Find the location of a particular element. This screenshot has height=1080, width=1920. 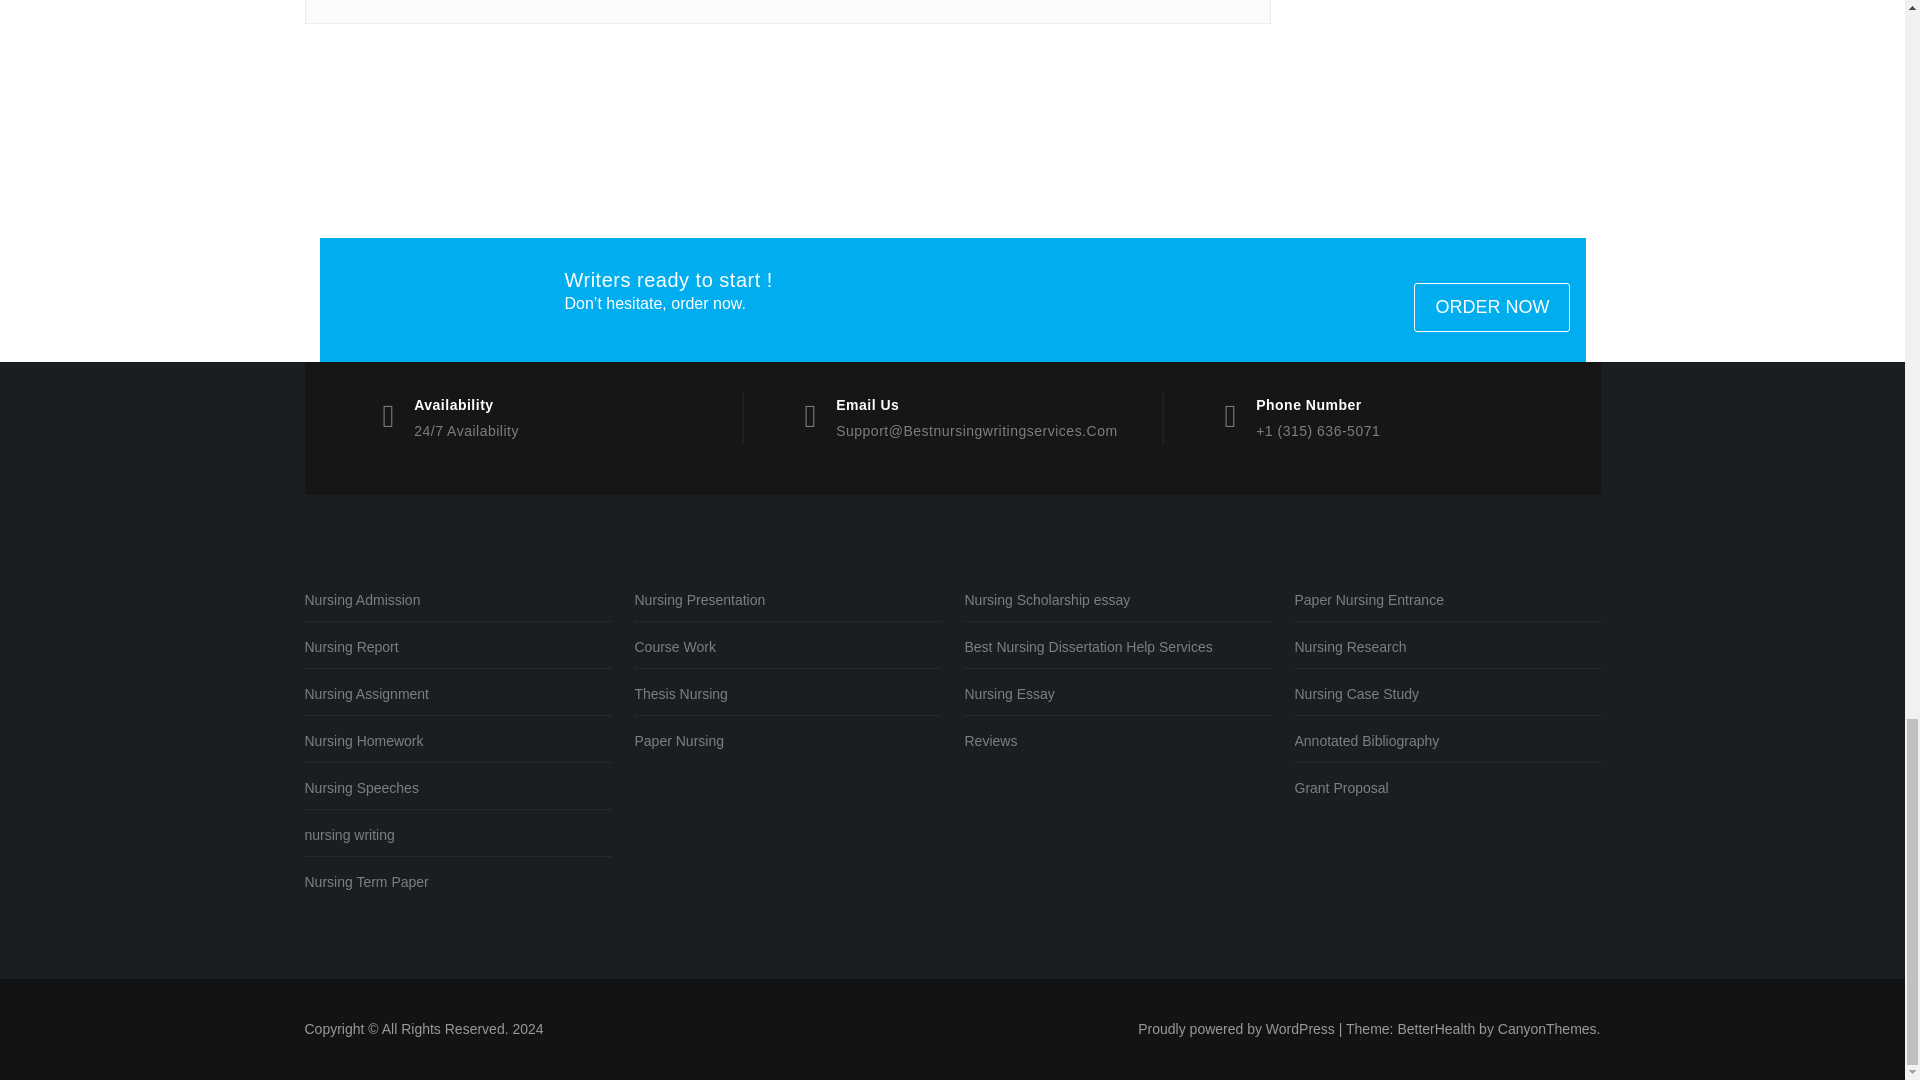

Nursing Admission is located at coordinates (456, 600).